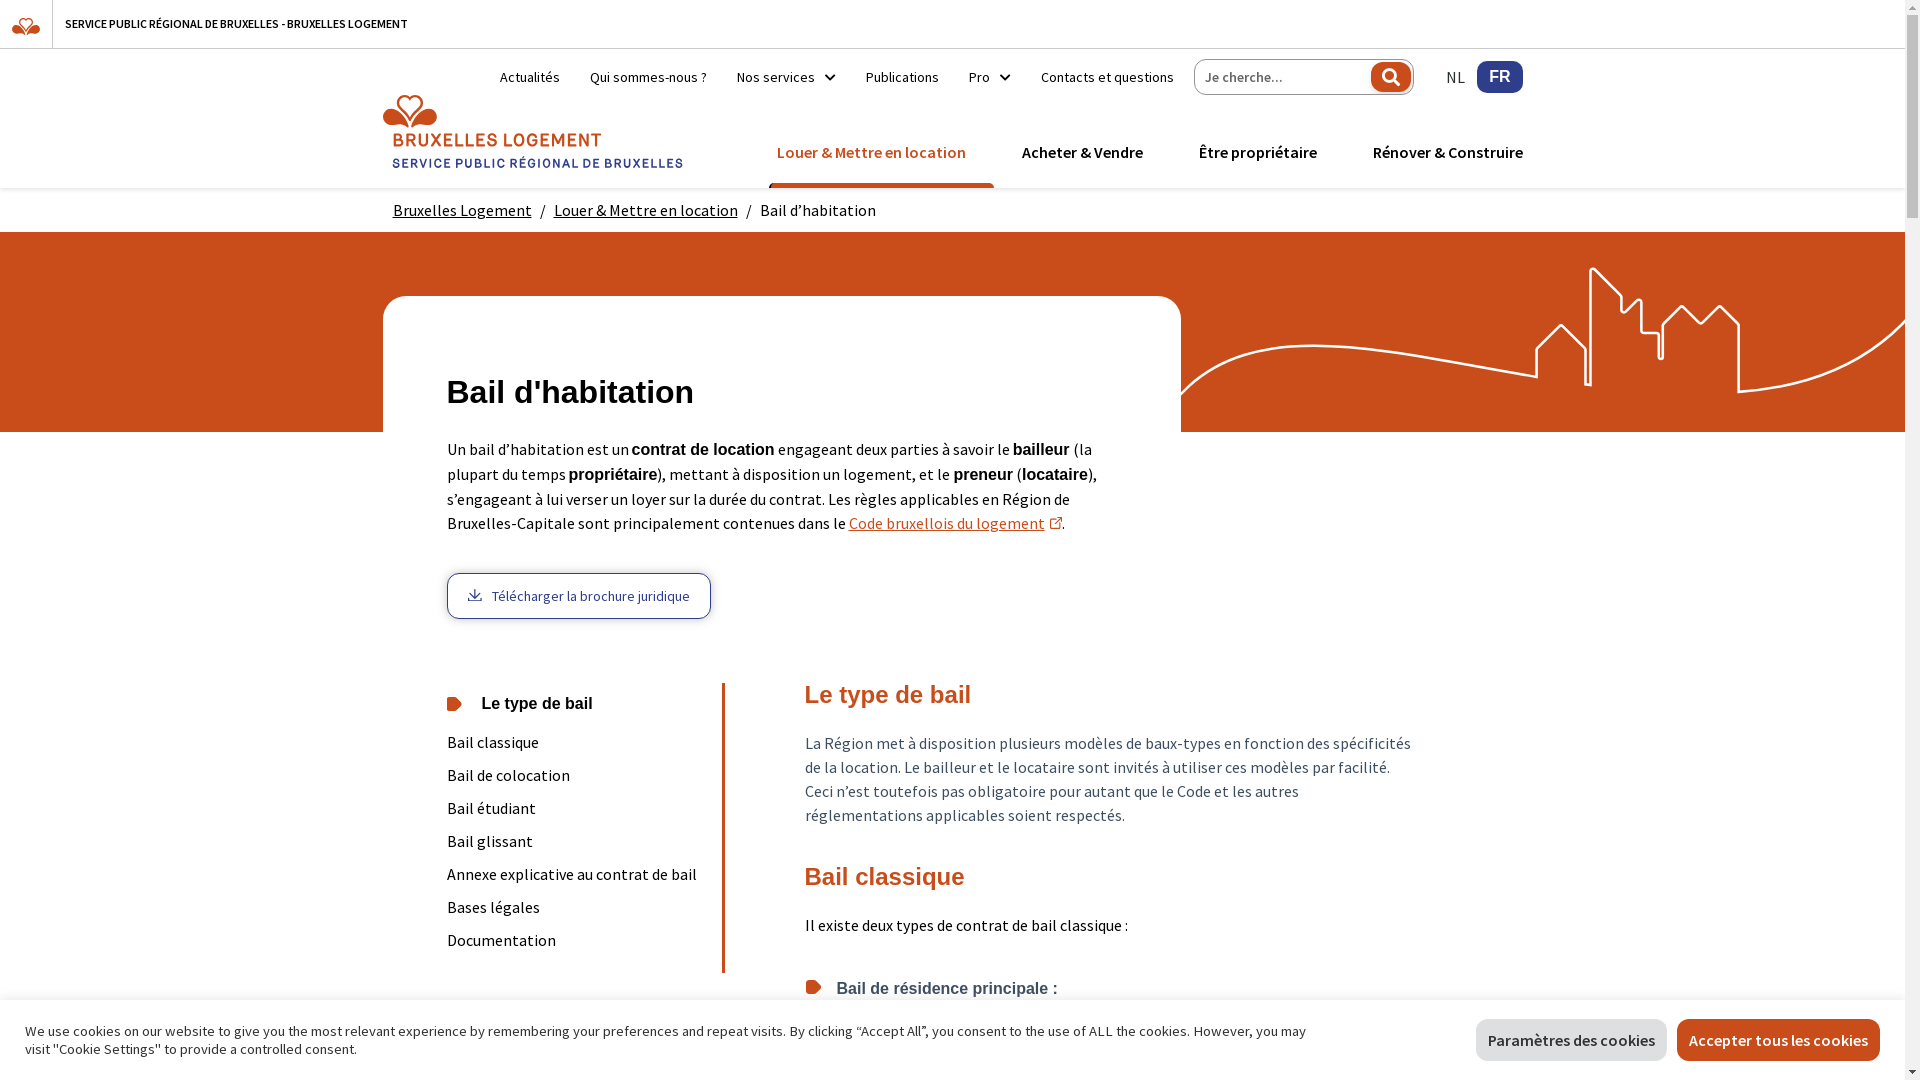 The image size is (1920, 1080). I want to click on Documentation, so click(576, 940).